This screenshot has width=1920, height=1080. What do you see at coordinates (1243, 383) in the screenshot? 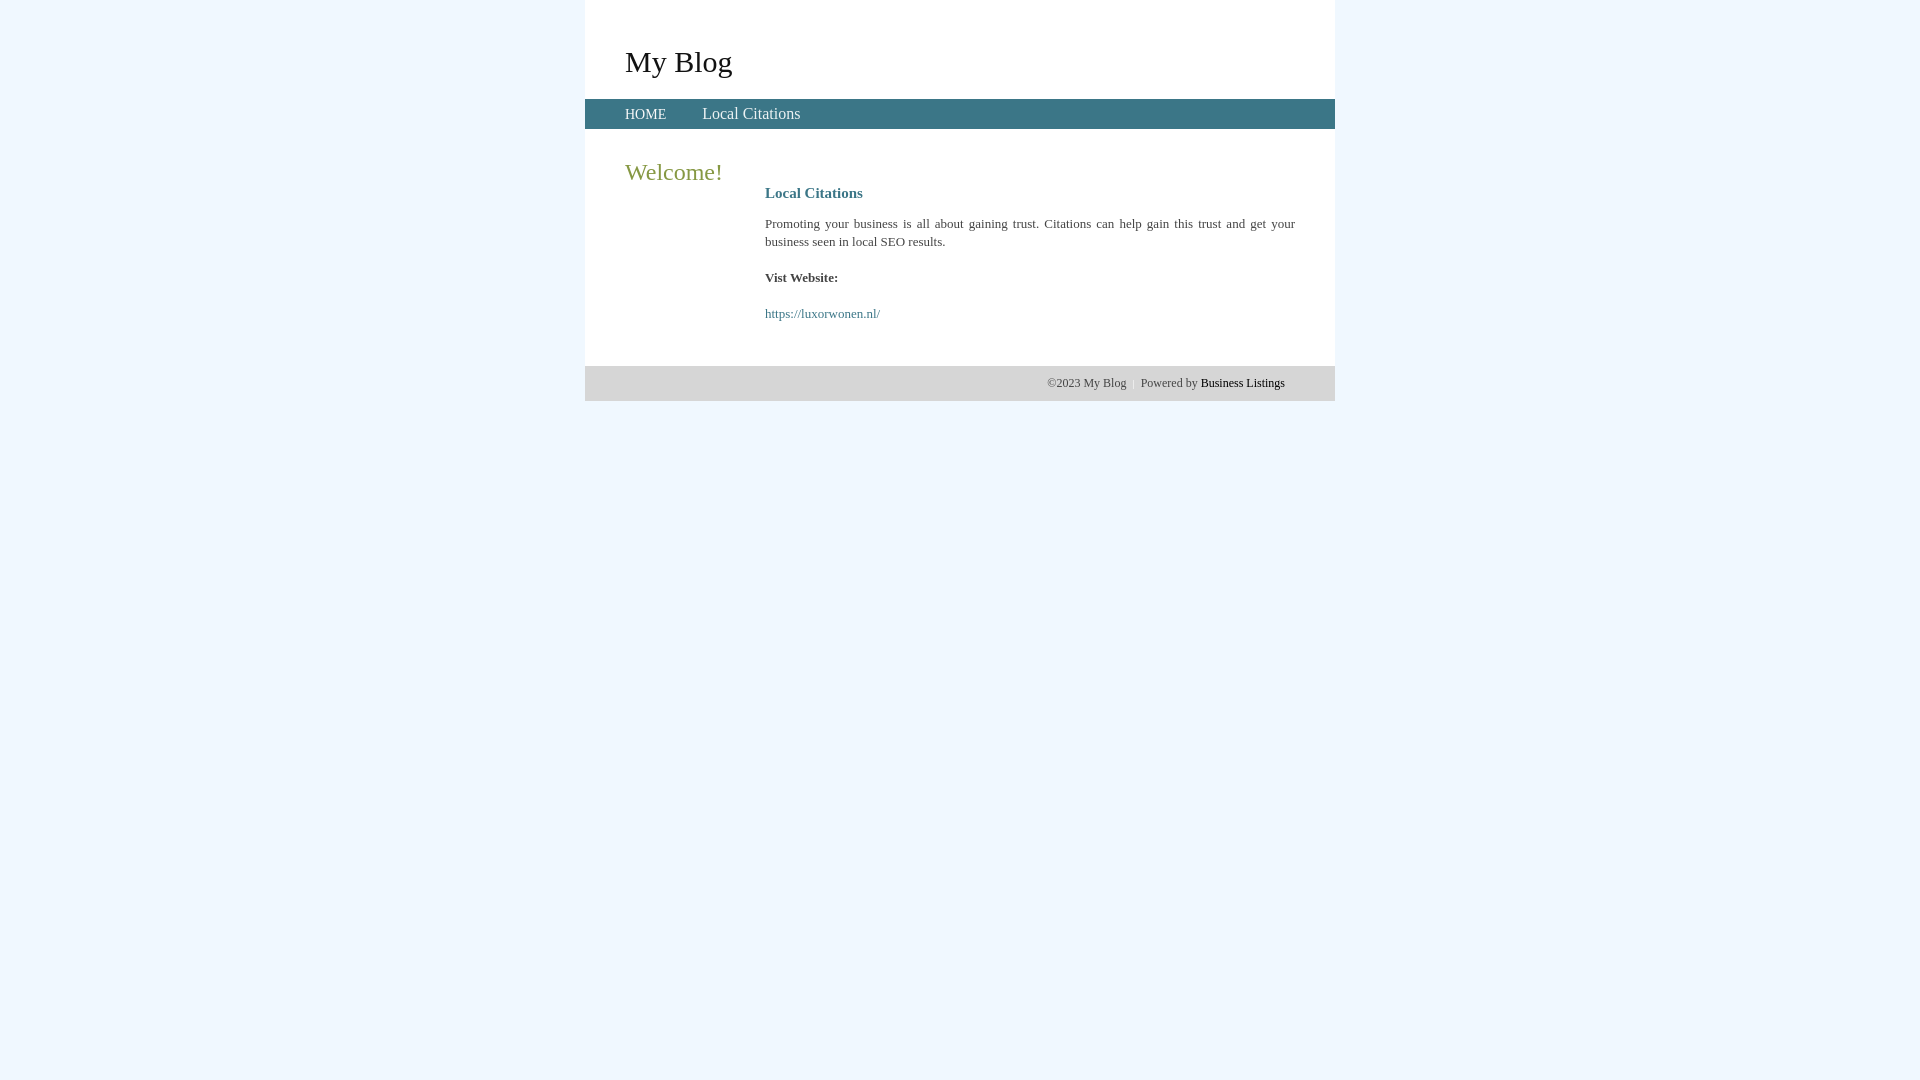
I see `Business Listings` at bounding box center [1243, 383].